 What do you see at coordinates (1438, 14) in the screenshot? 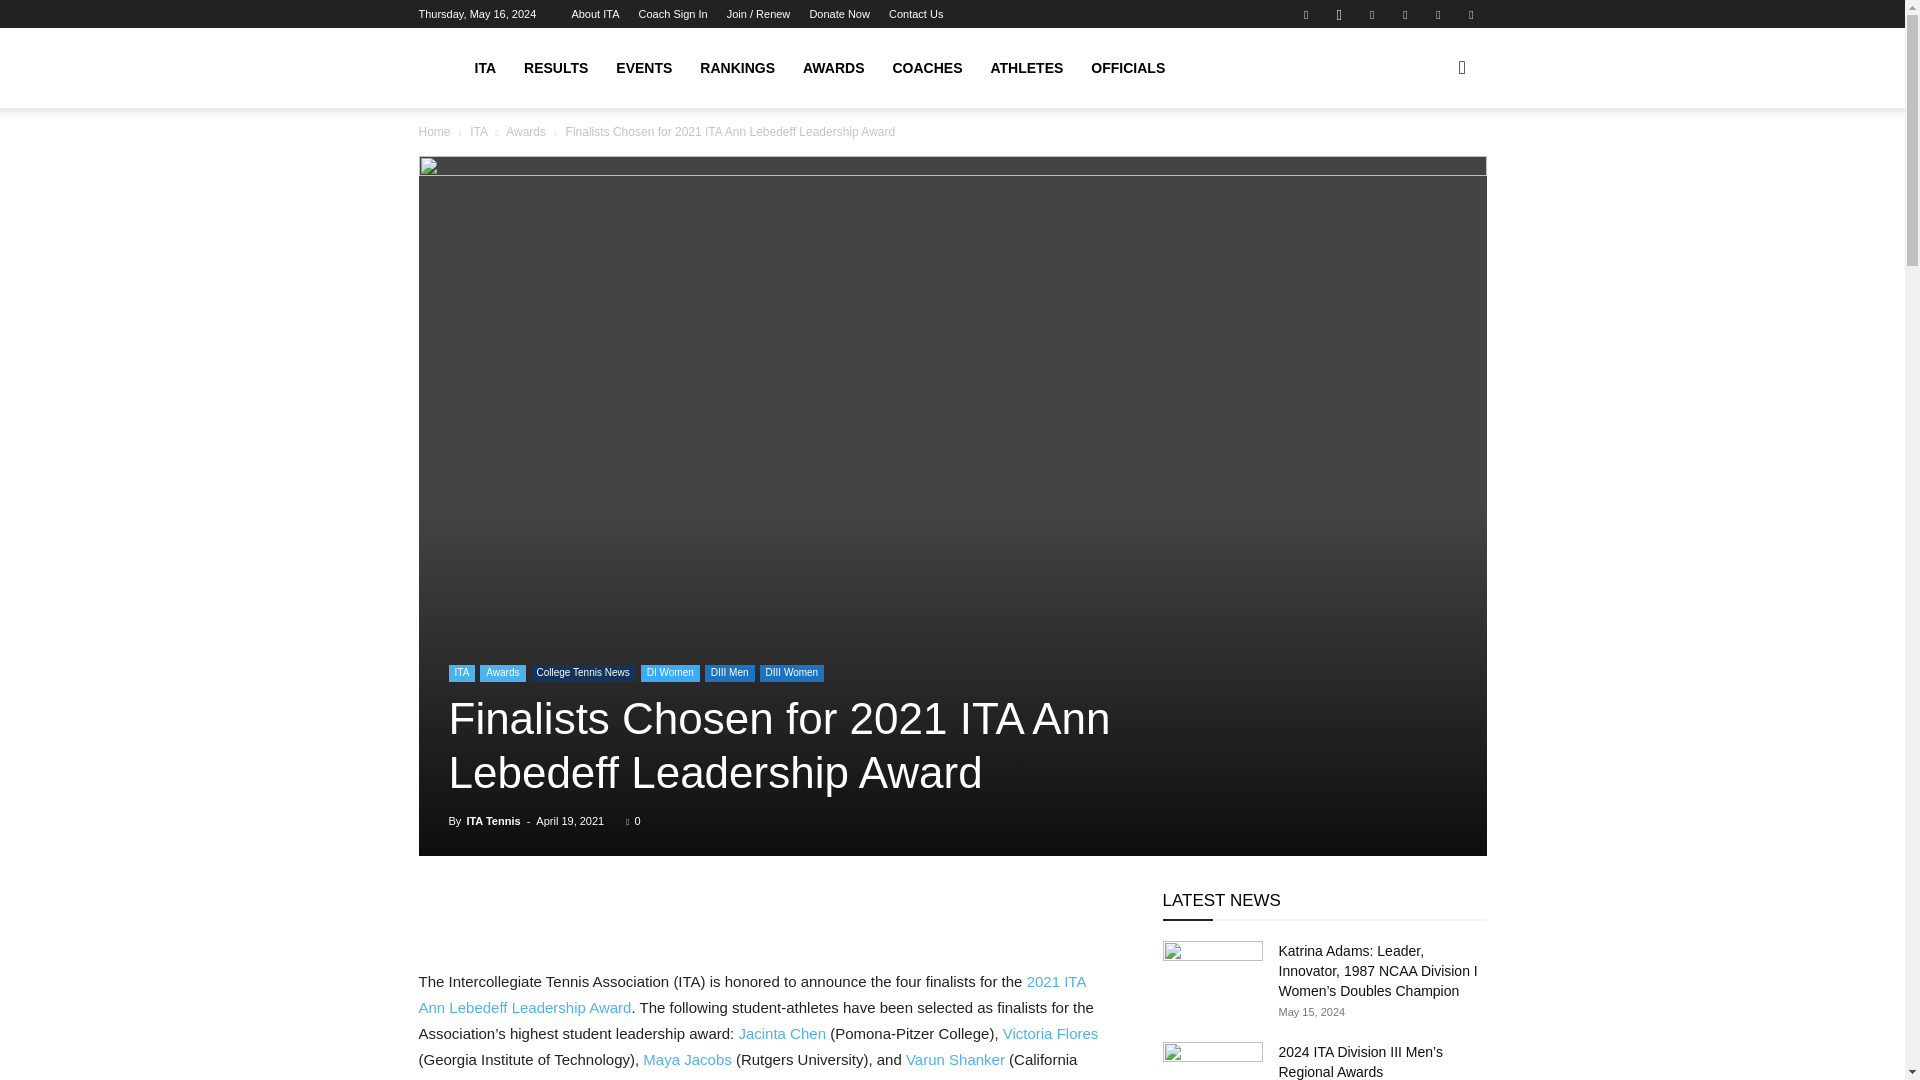
I see `Twitter` at bounding box center [1438, 14].